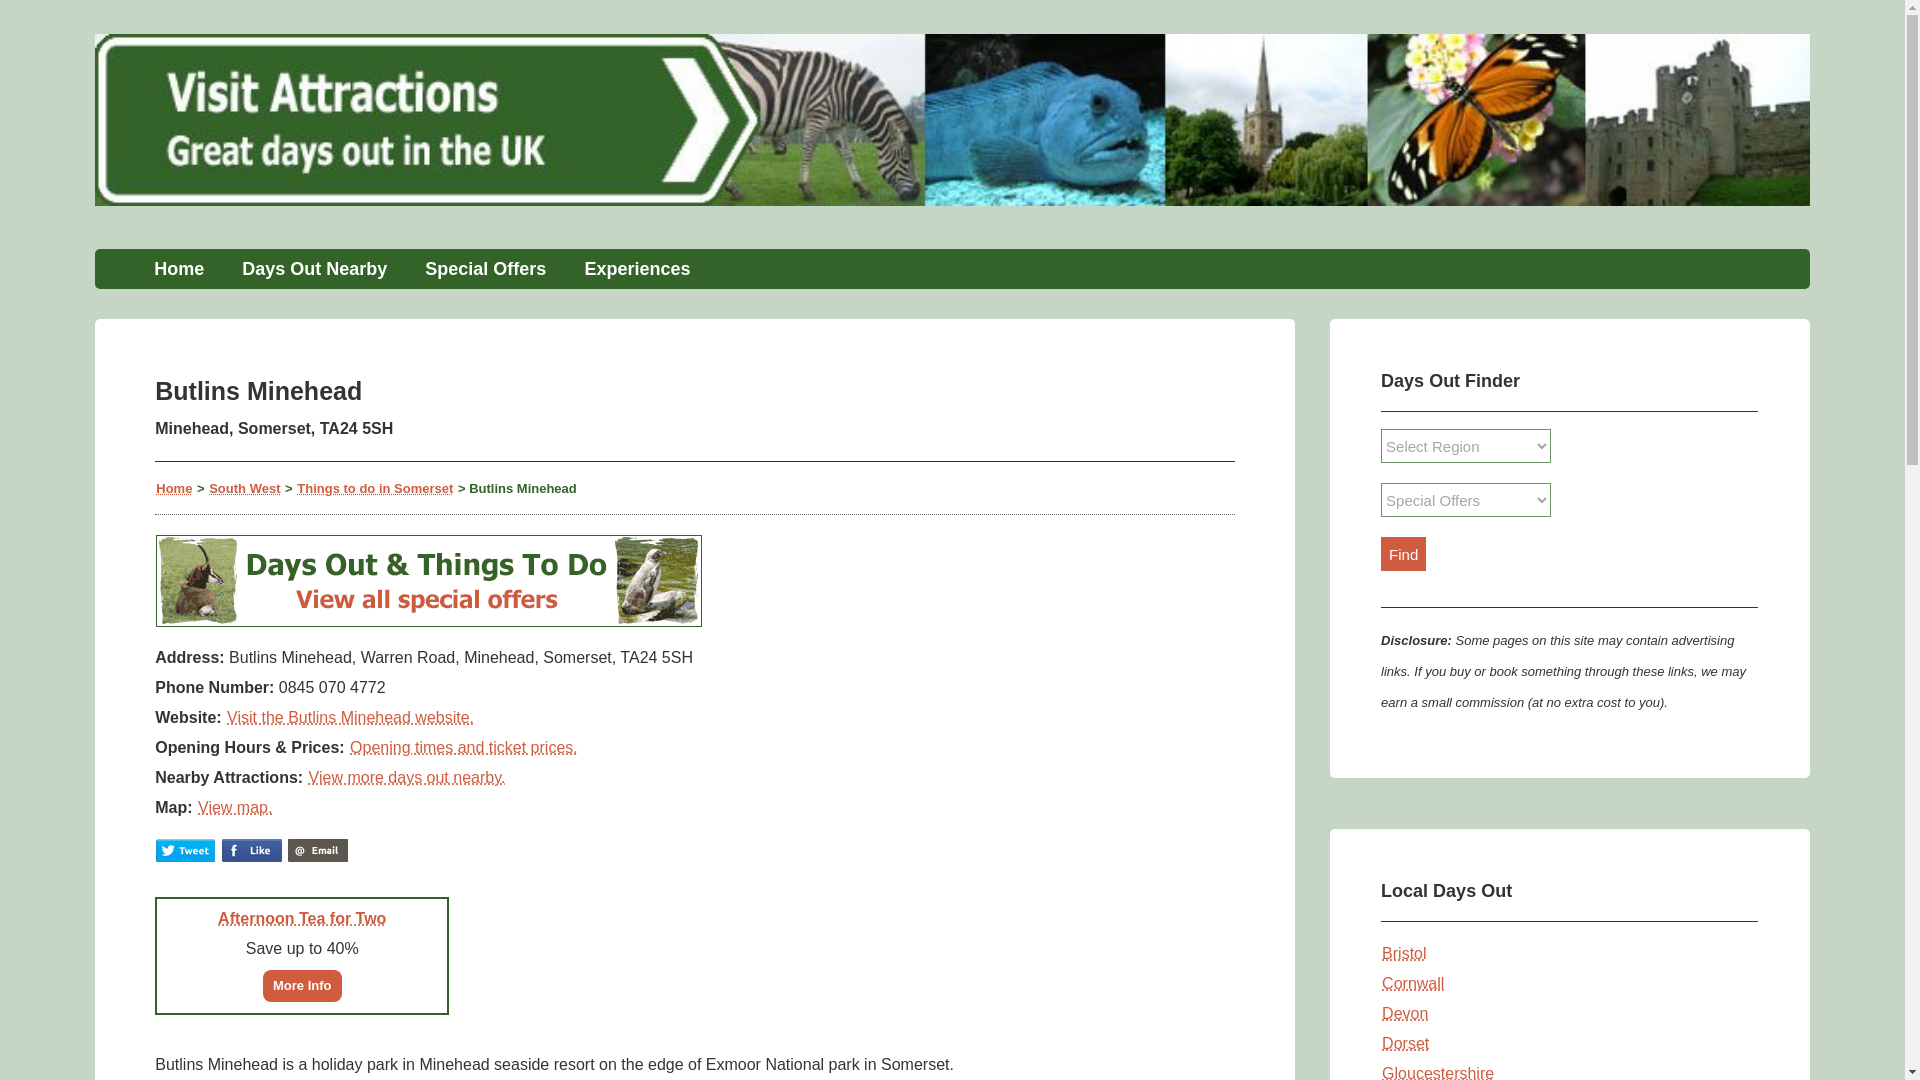 The image size is (1920, 1080). I want to click on Devon, so click(1404, 1013).